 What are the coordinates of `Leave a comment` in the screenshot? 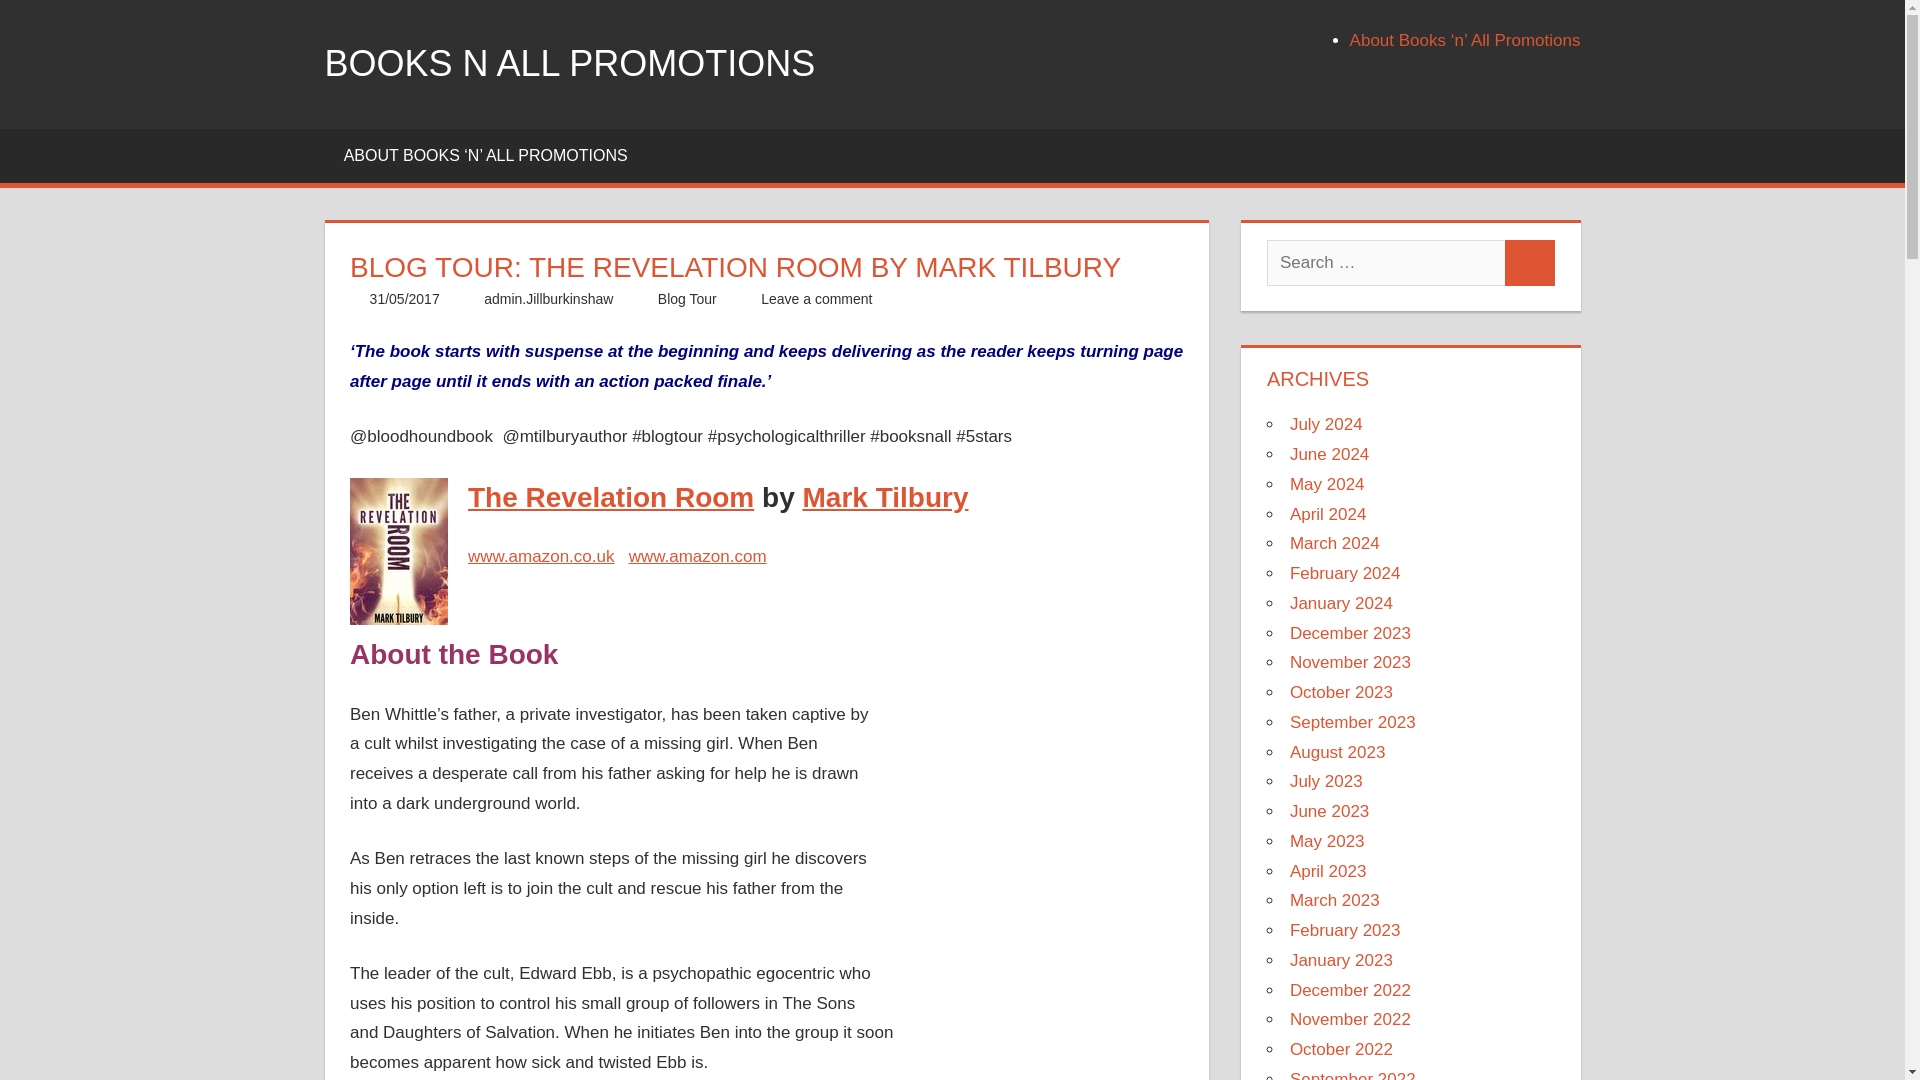 It's located at (816, 298).